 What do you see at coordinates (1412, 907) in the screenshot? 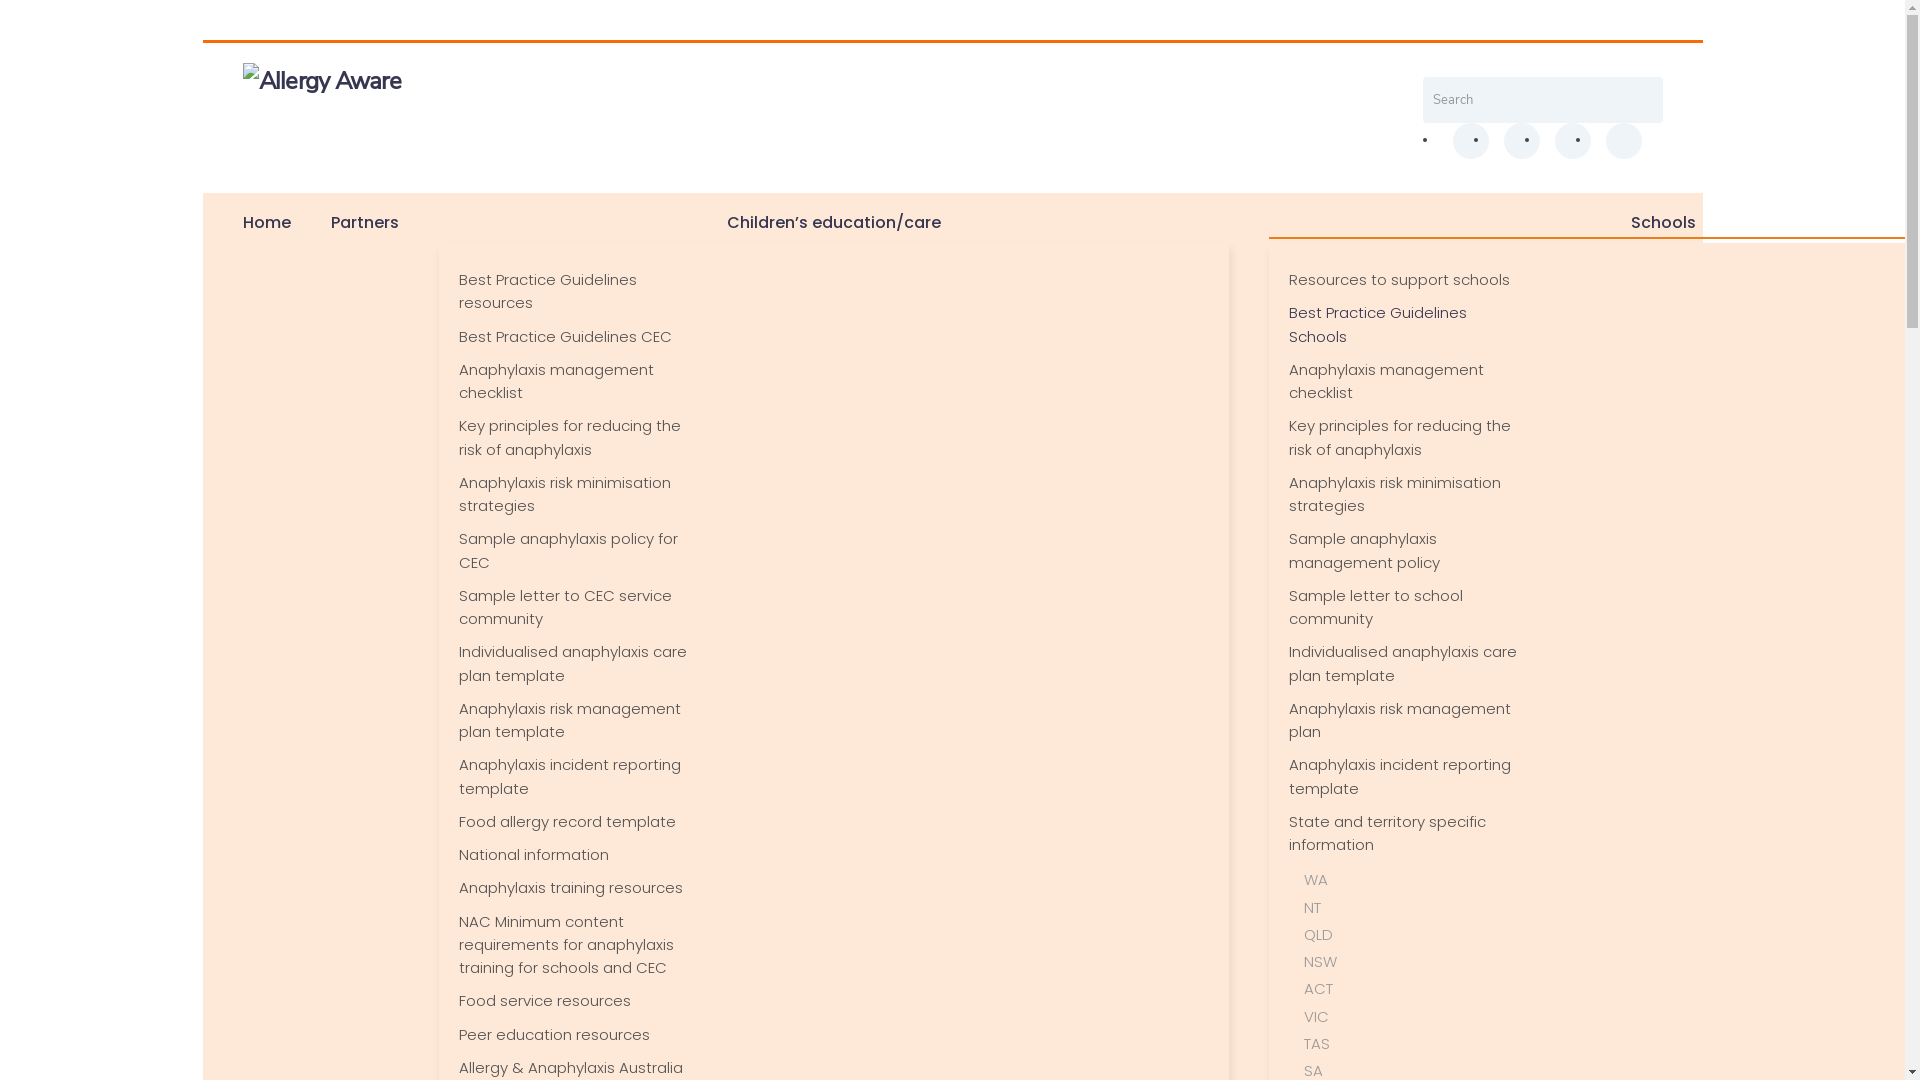
I see `NT` at bounding box center [1412, 907].